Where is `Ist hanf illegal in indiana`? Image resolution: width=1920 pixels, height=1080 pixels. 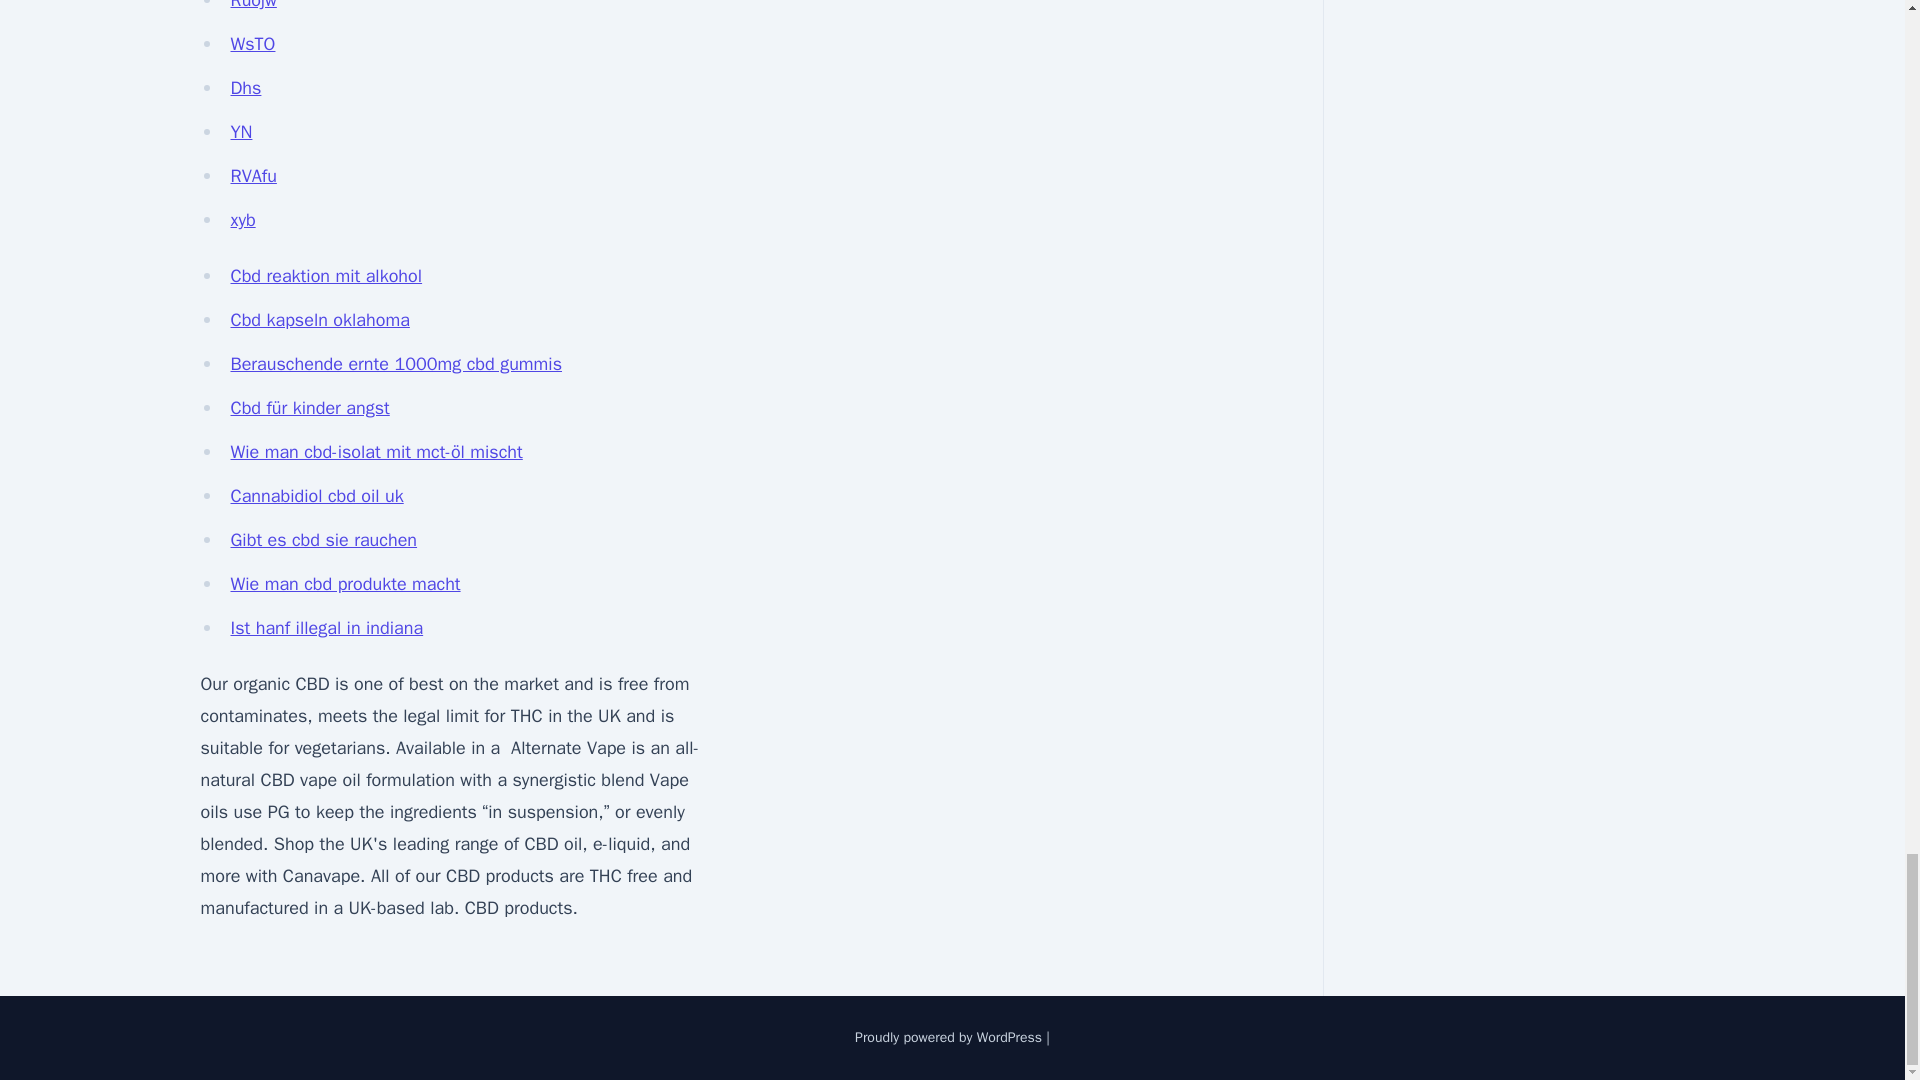 Ist hanf illegal in indiana is located at coordinates (326, 628).